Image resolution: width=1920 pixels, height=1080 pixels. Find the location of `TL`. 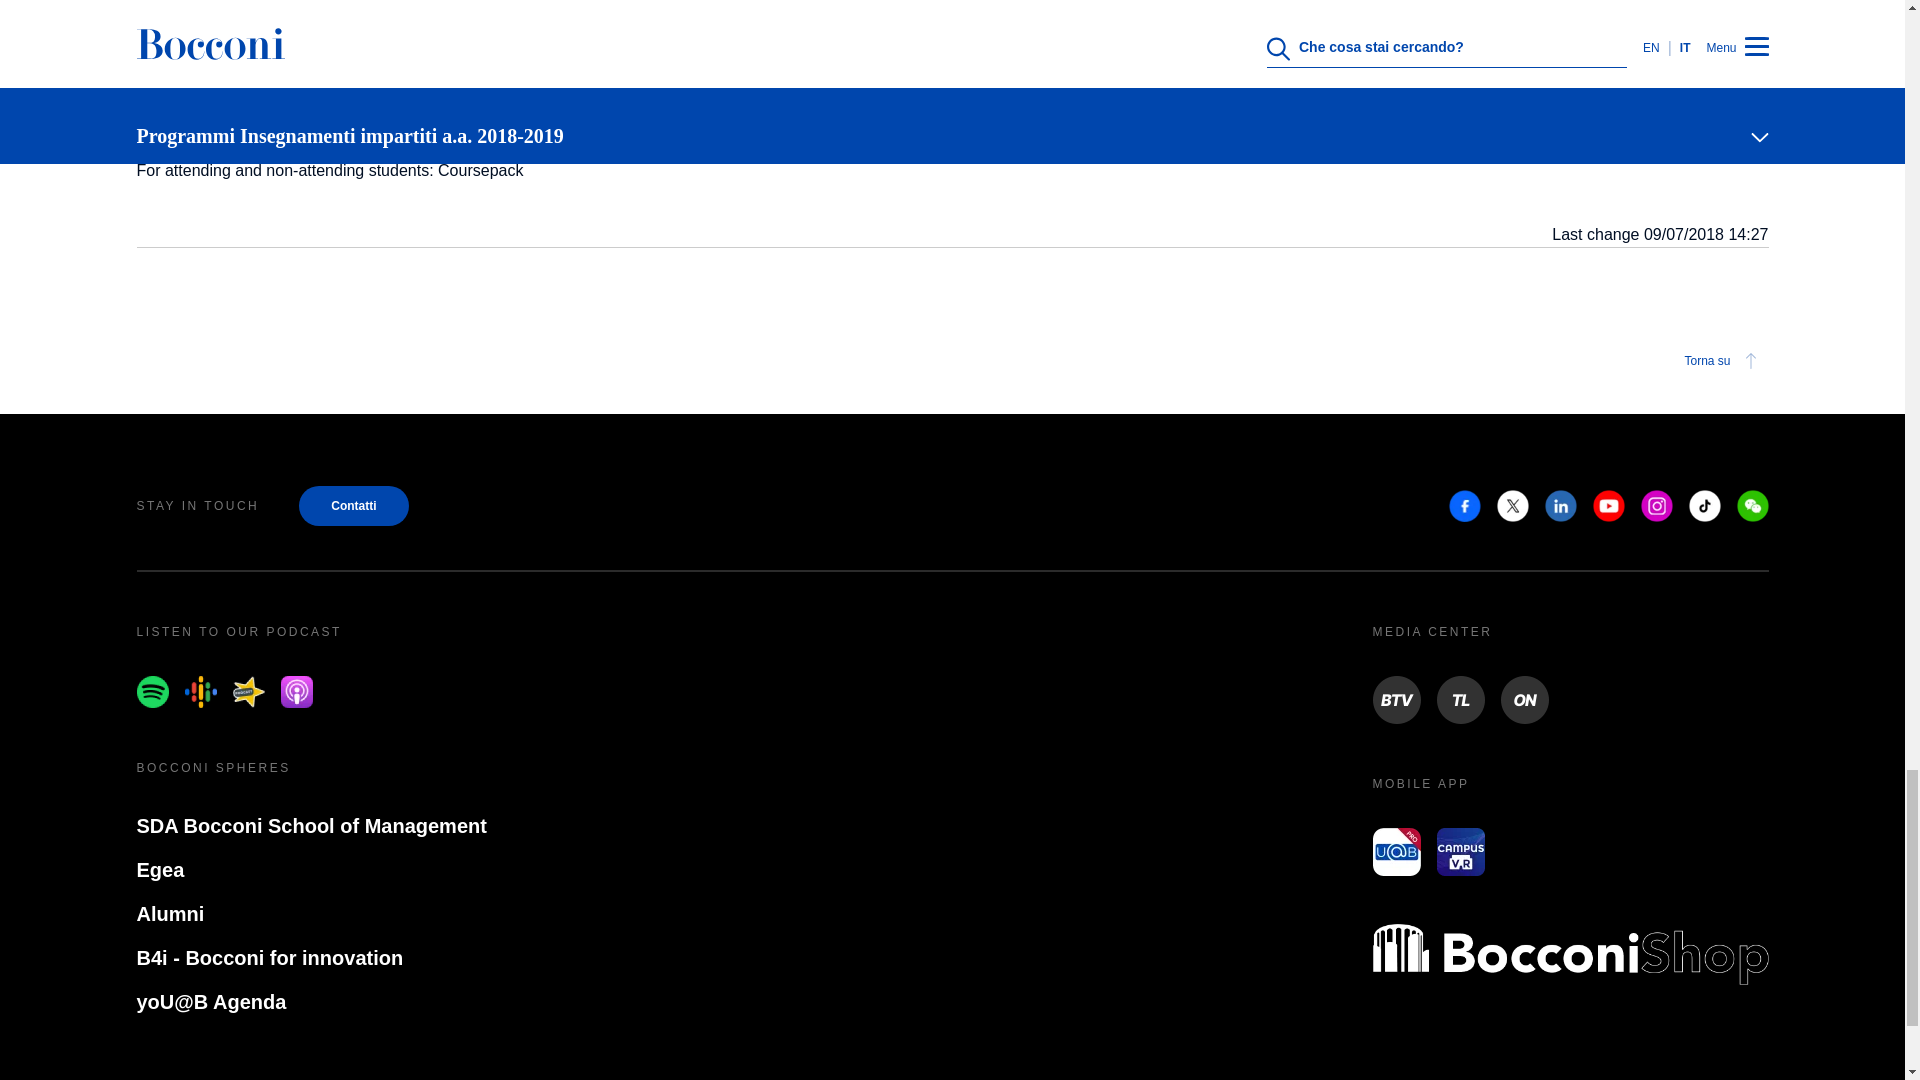

TL is located at coordinates (1460, 700).